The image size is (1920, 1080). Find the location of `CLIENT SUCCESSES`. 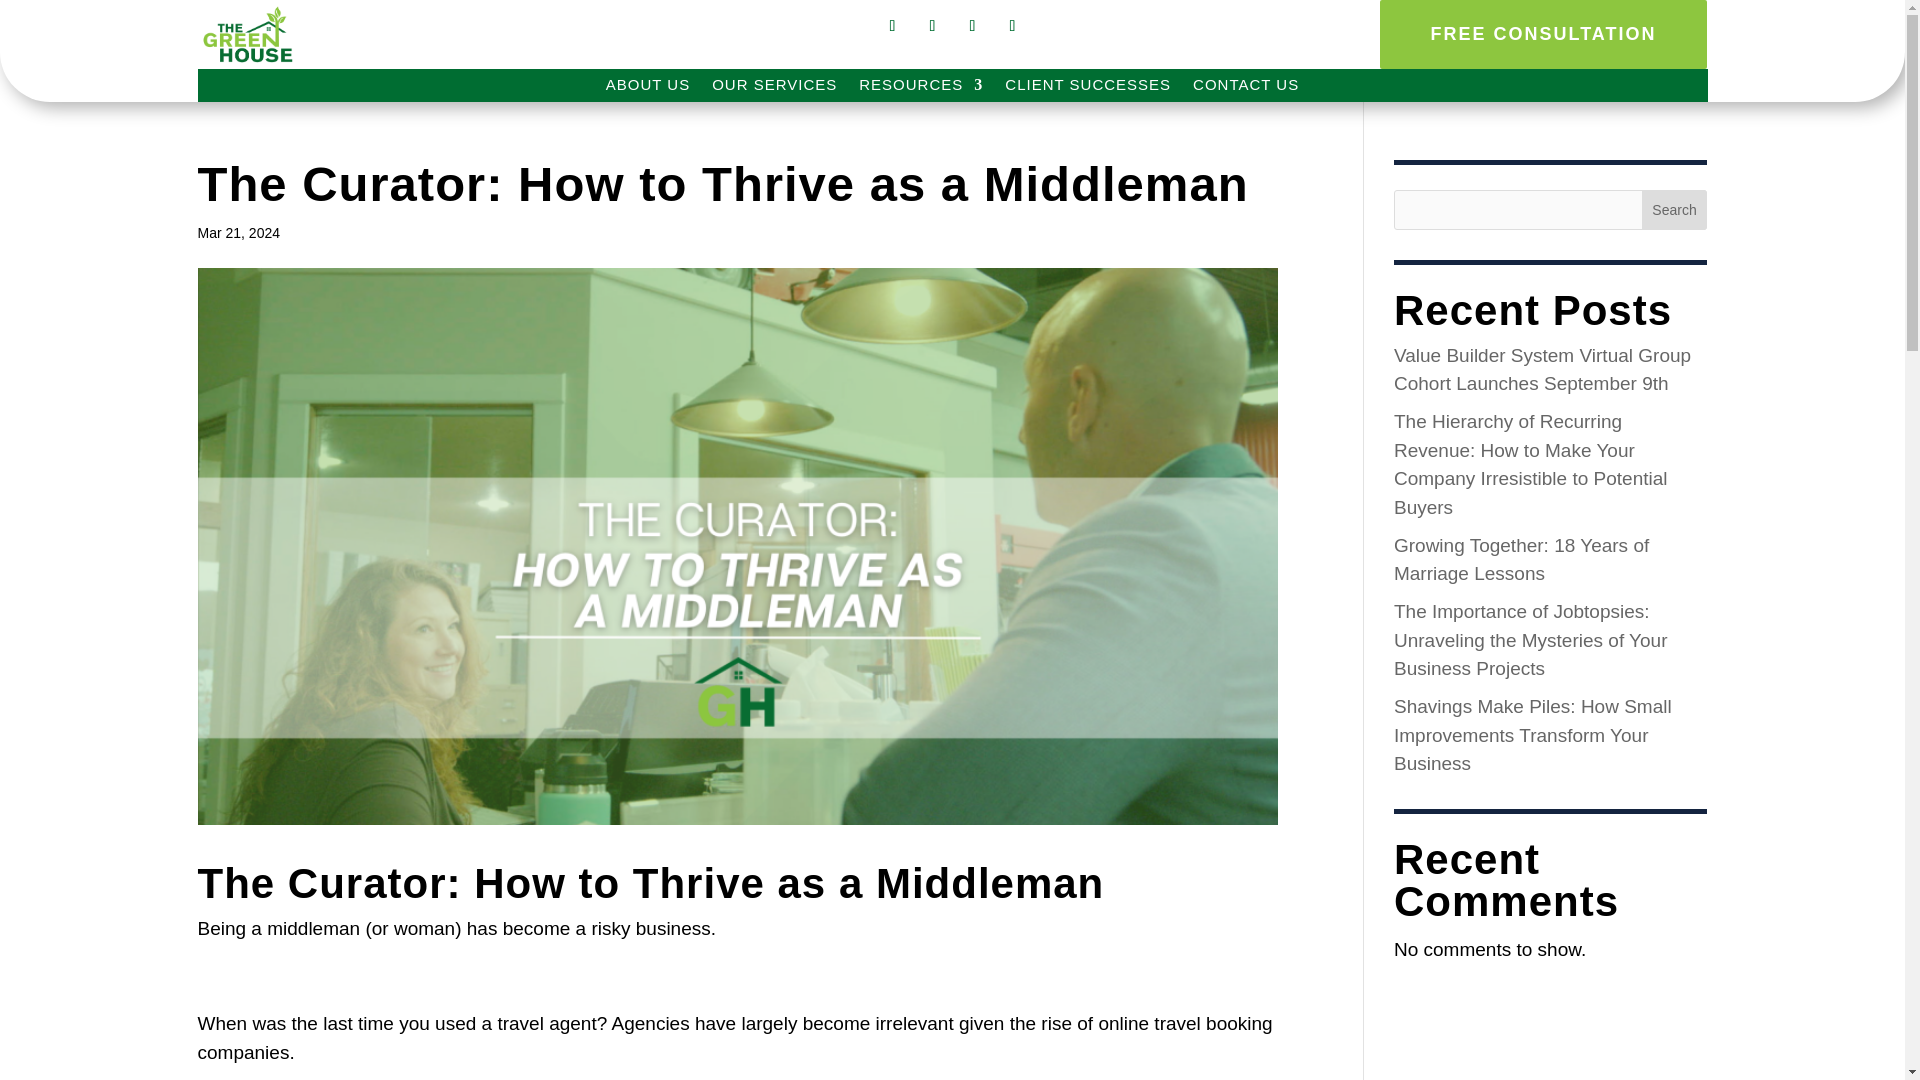

CLIENT SUCCESSES is located at coordinates (1088, 88).